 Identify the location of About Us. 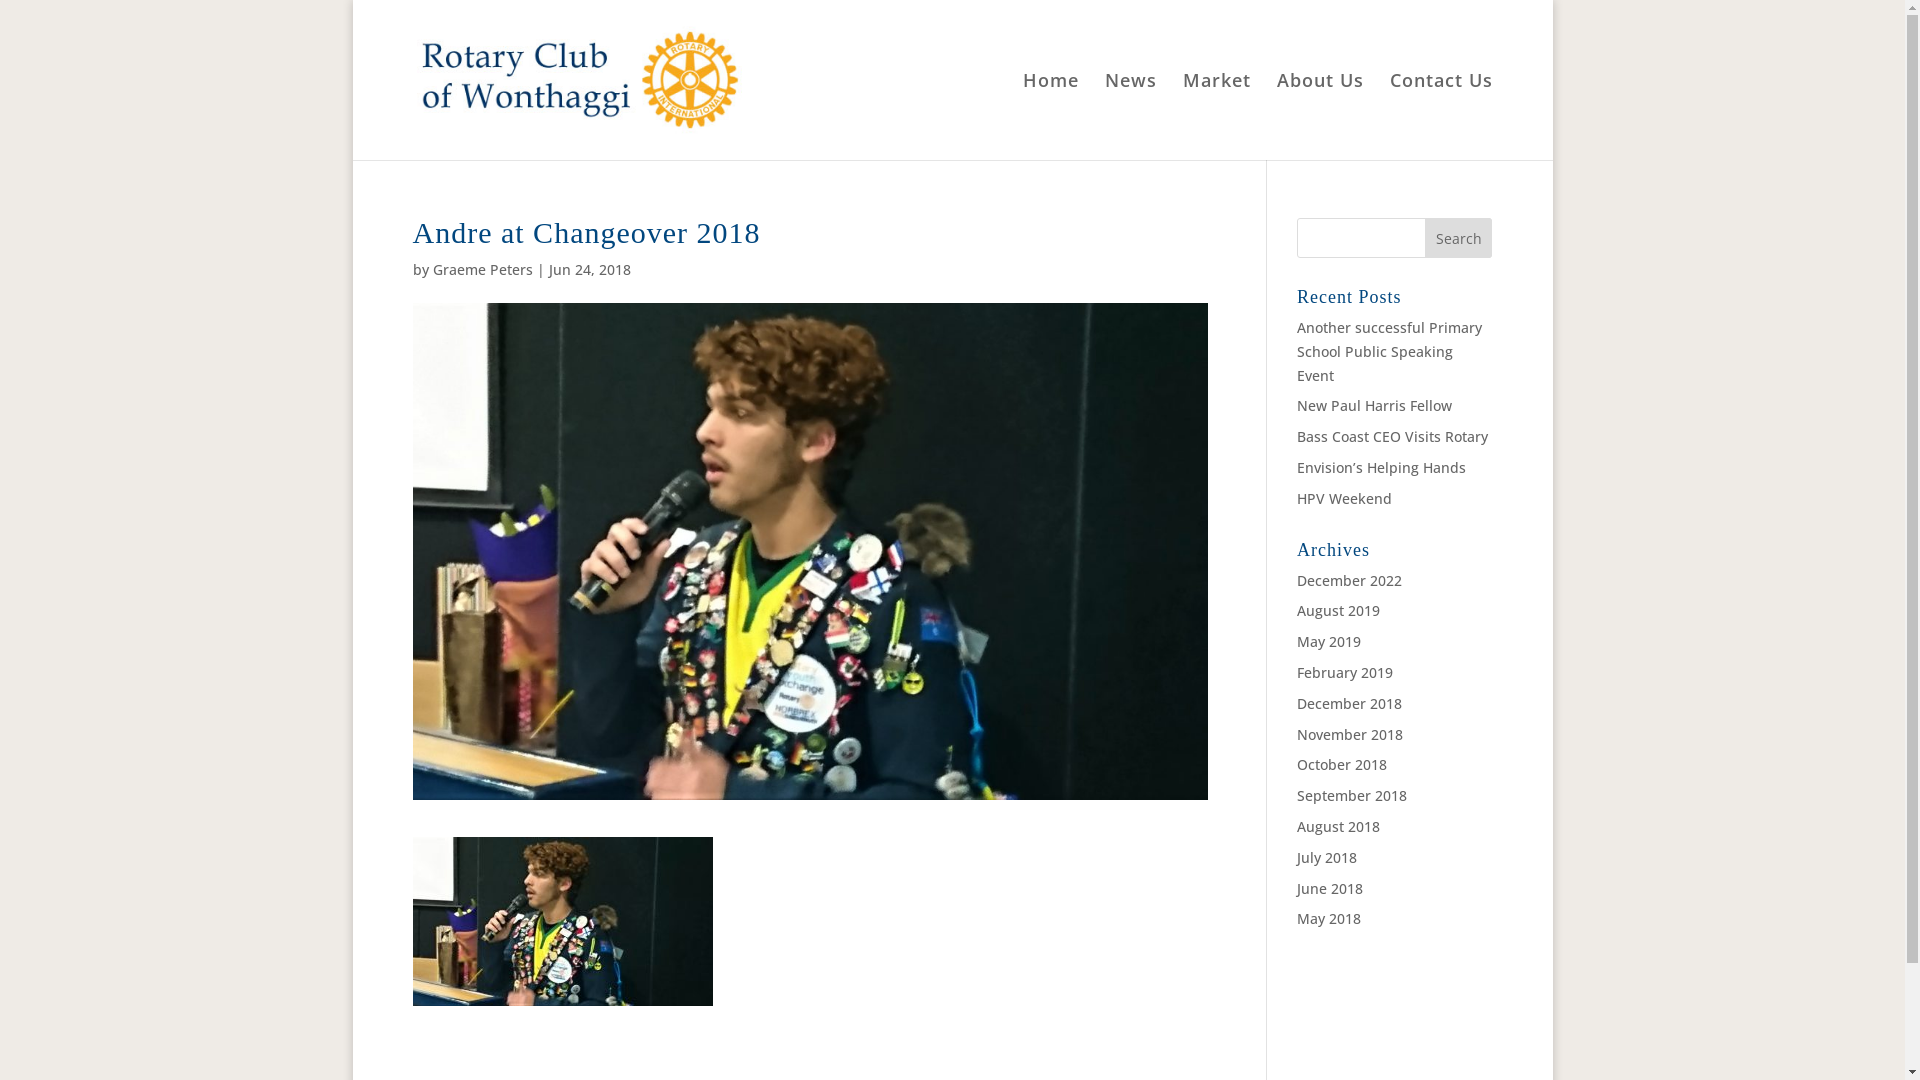
(1320, 116).